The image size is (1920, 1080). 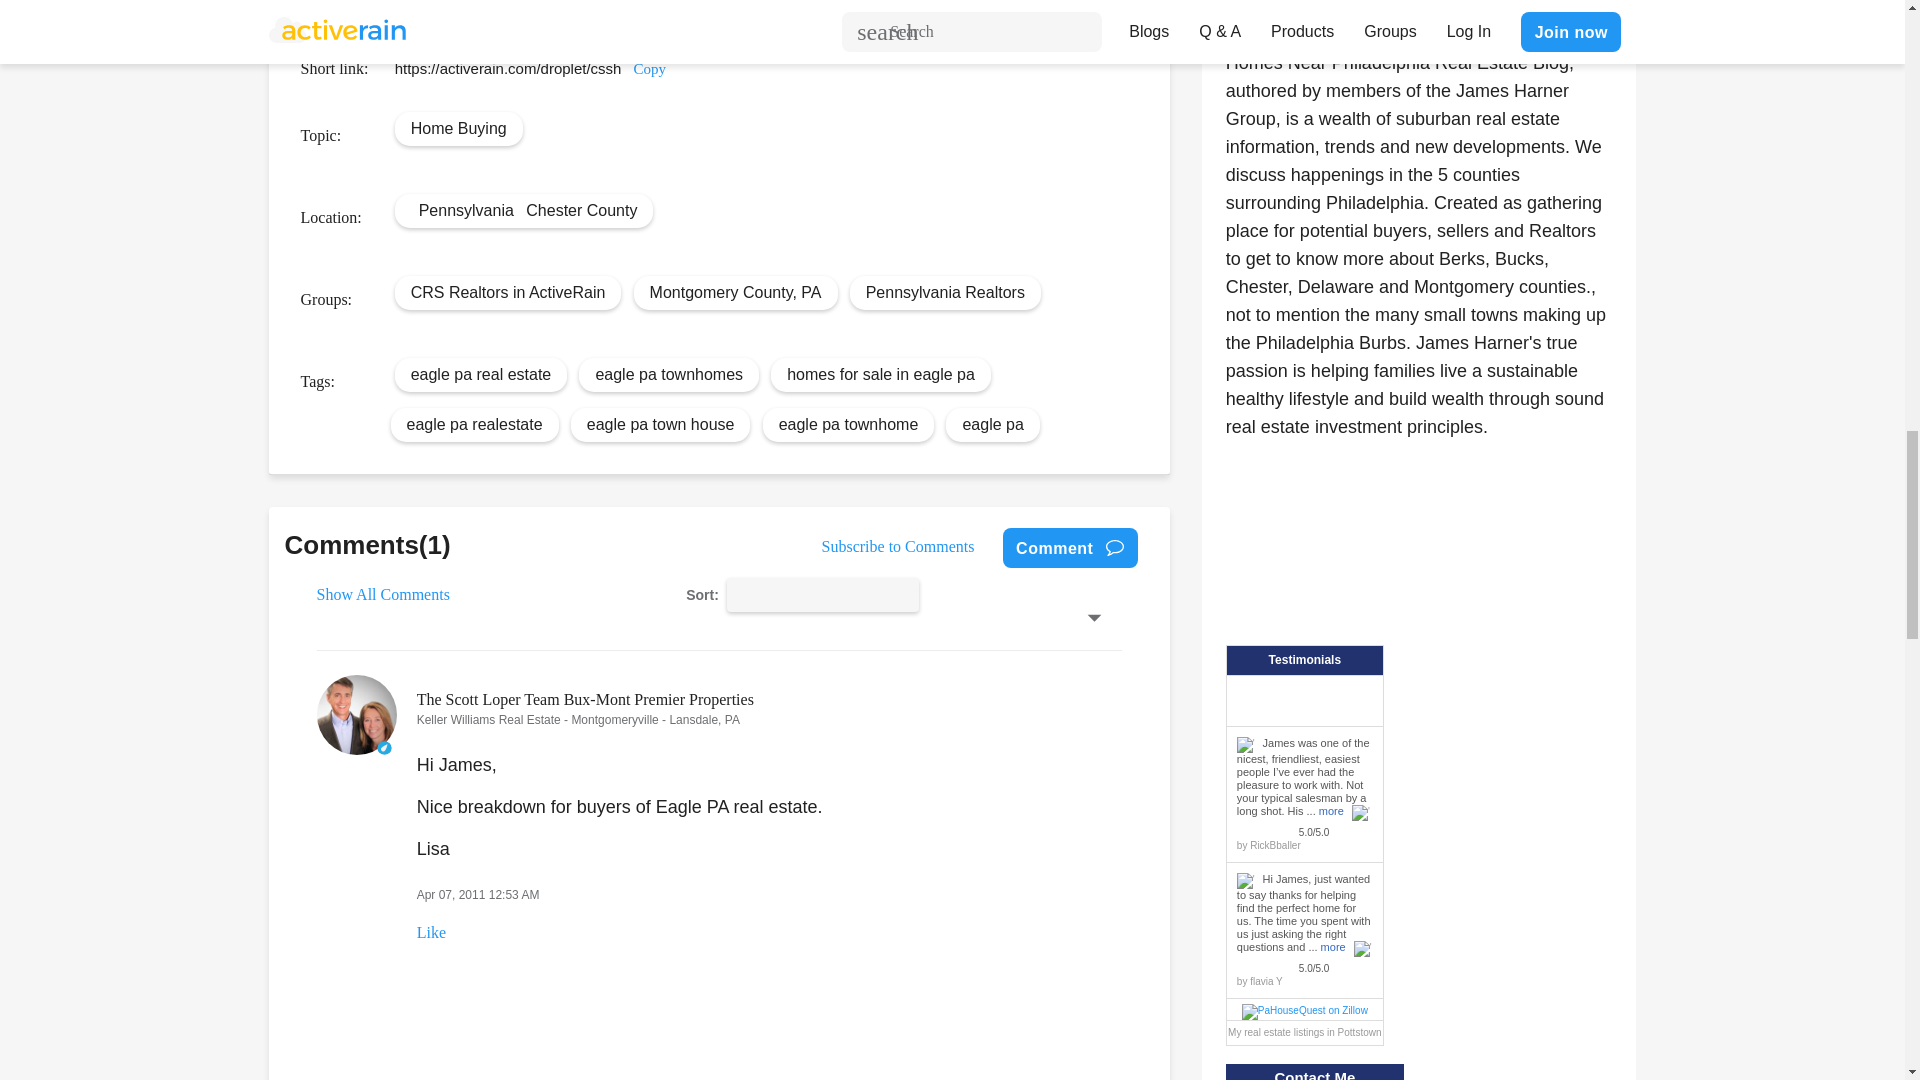 I want to click on X, so click(x=925, y=1).